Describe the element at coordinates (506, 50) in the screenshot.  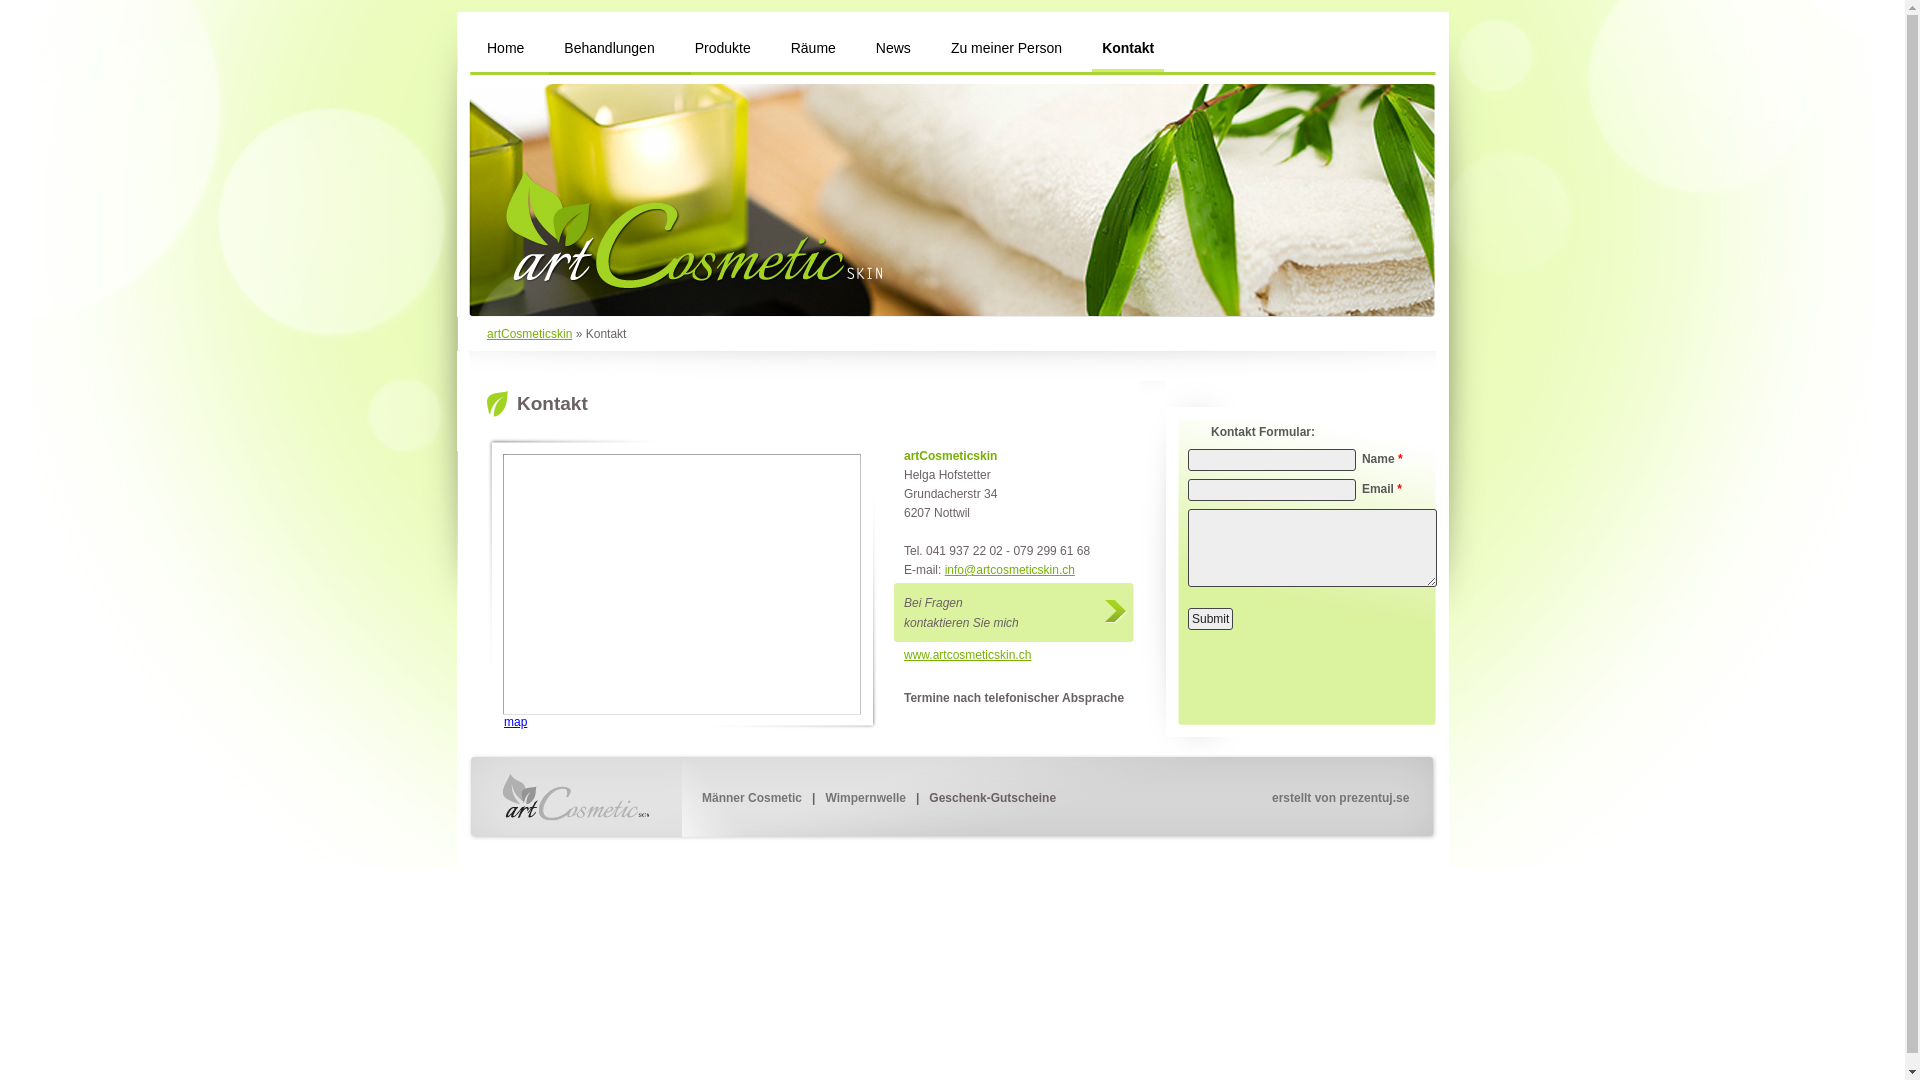
I see `Home` at that location.